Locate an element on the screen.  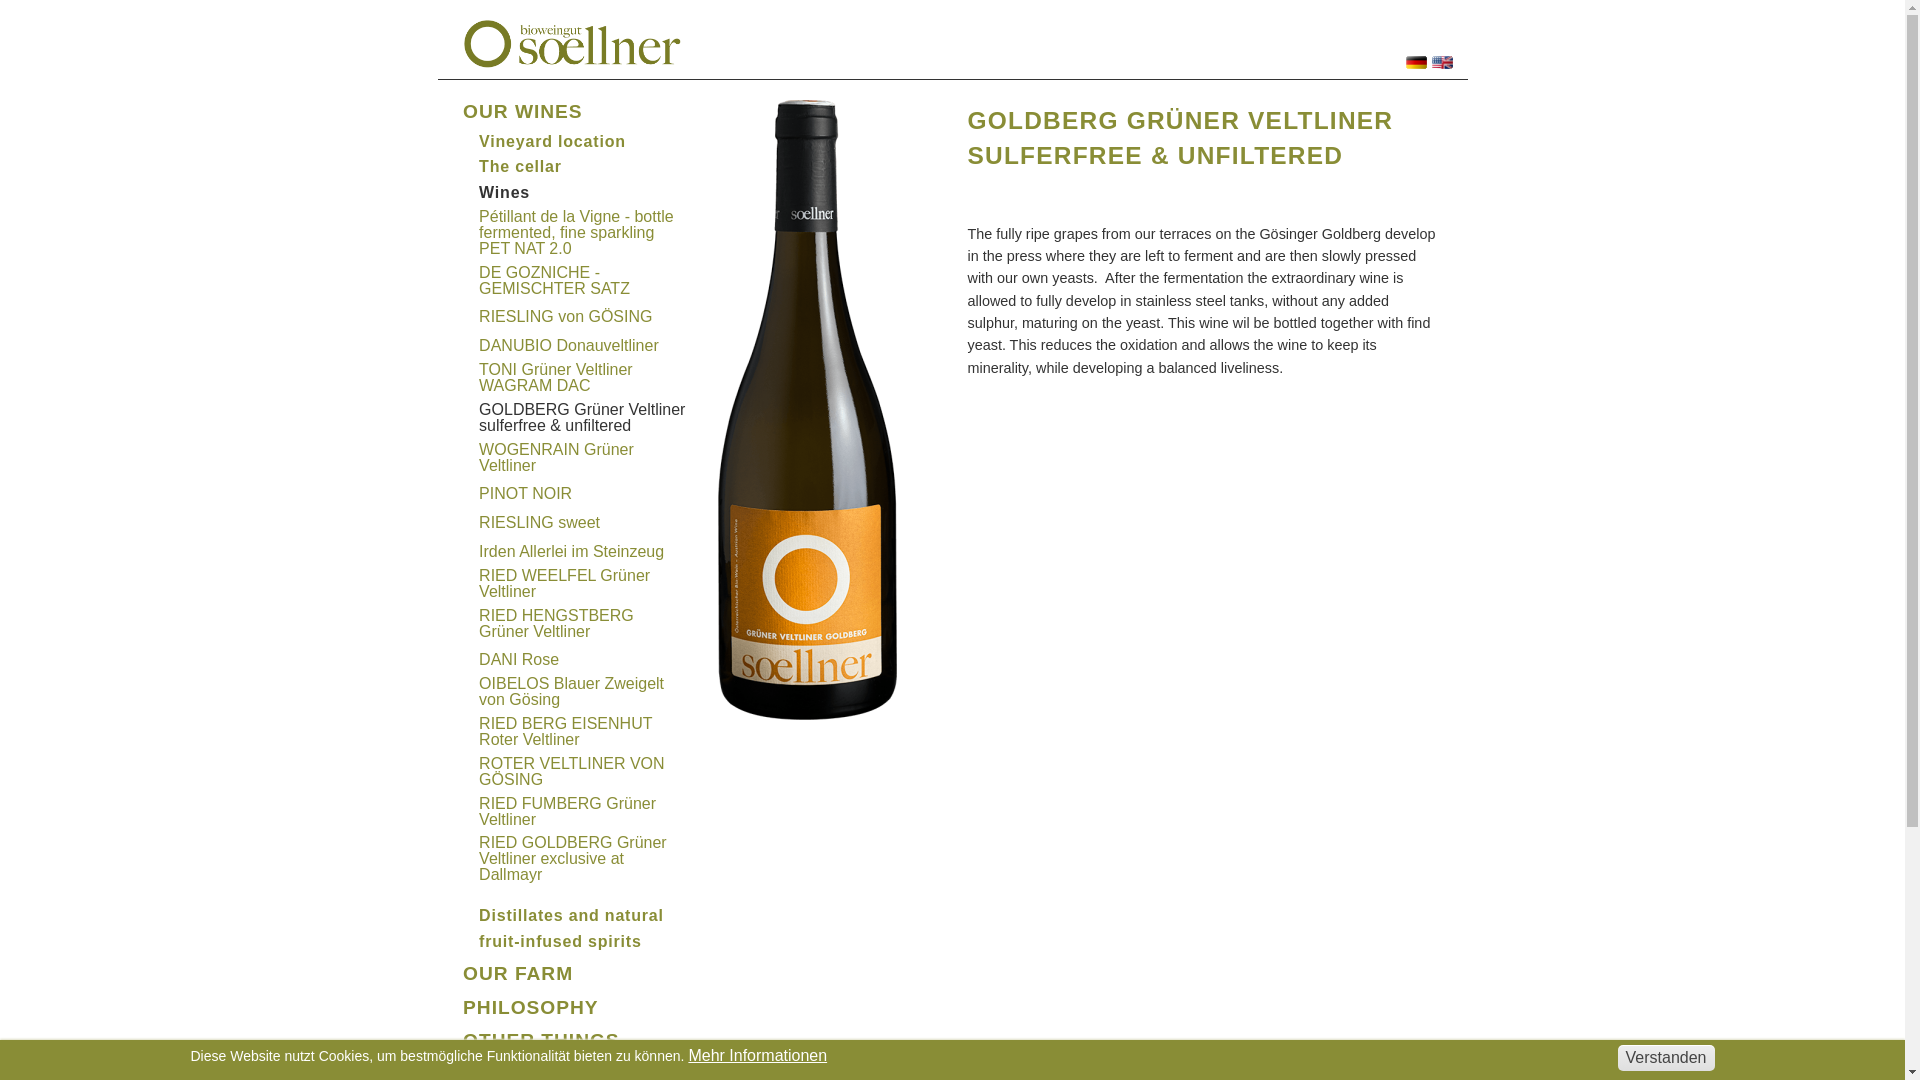
weingut-soellner.at Home is located at coordinates (572, 42).